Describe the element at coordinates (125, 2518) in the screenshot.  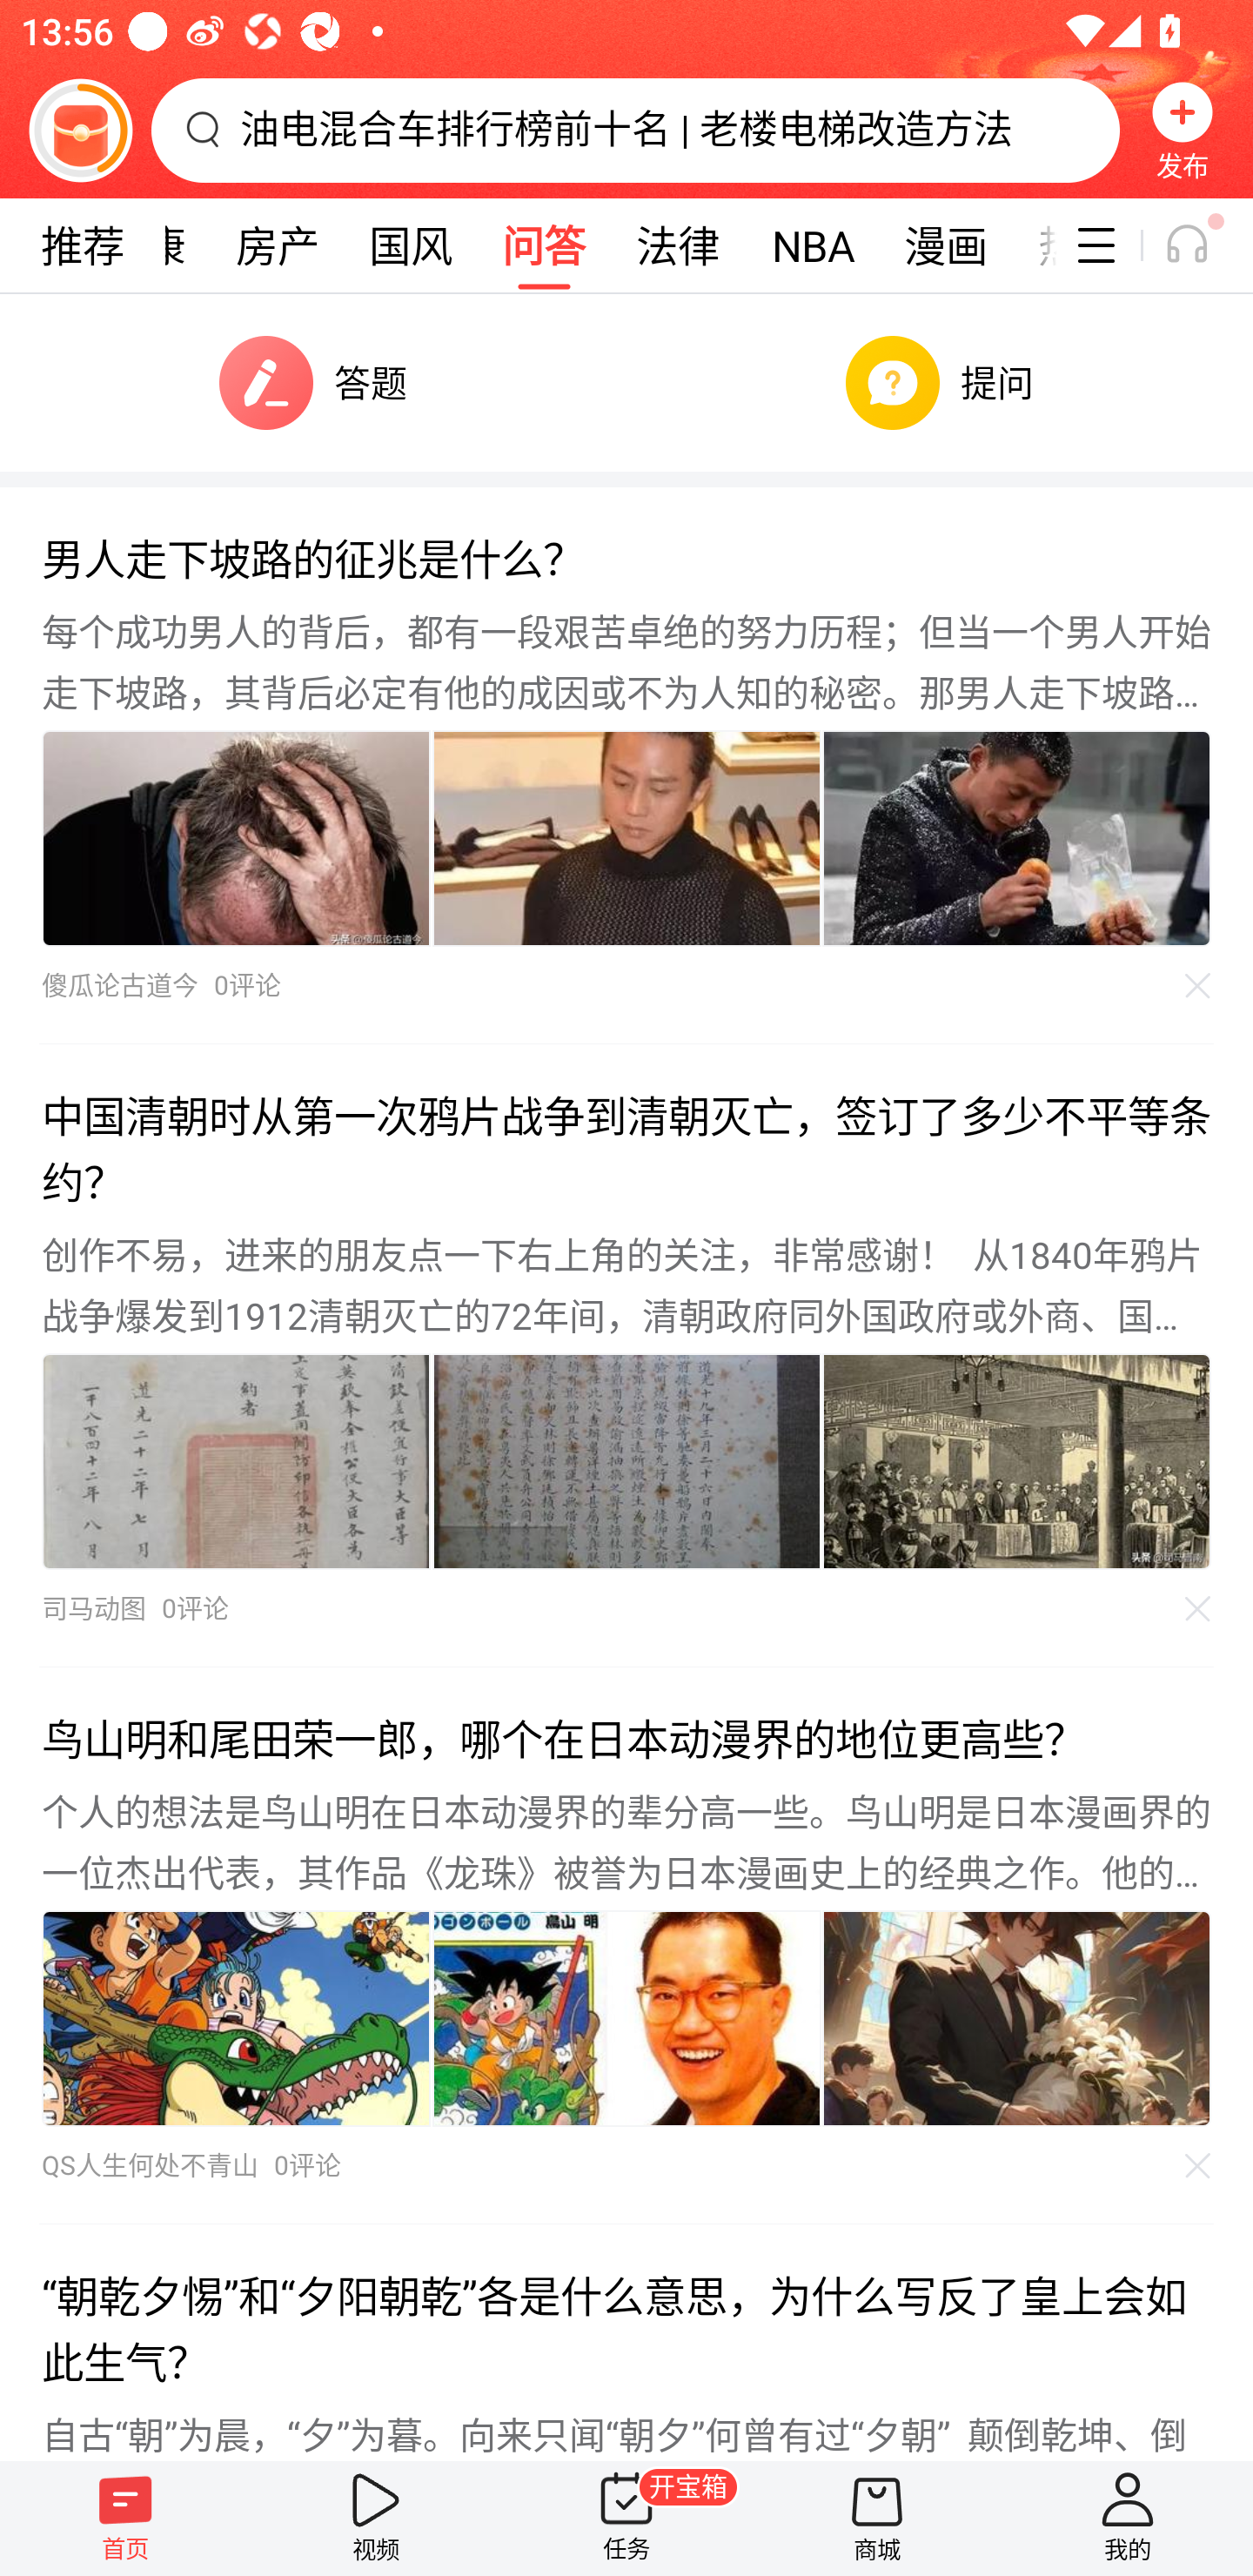
I see `首页` at that location.